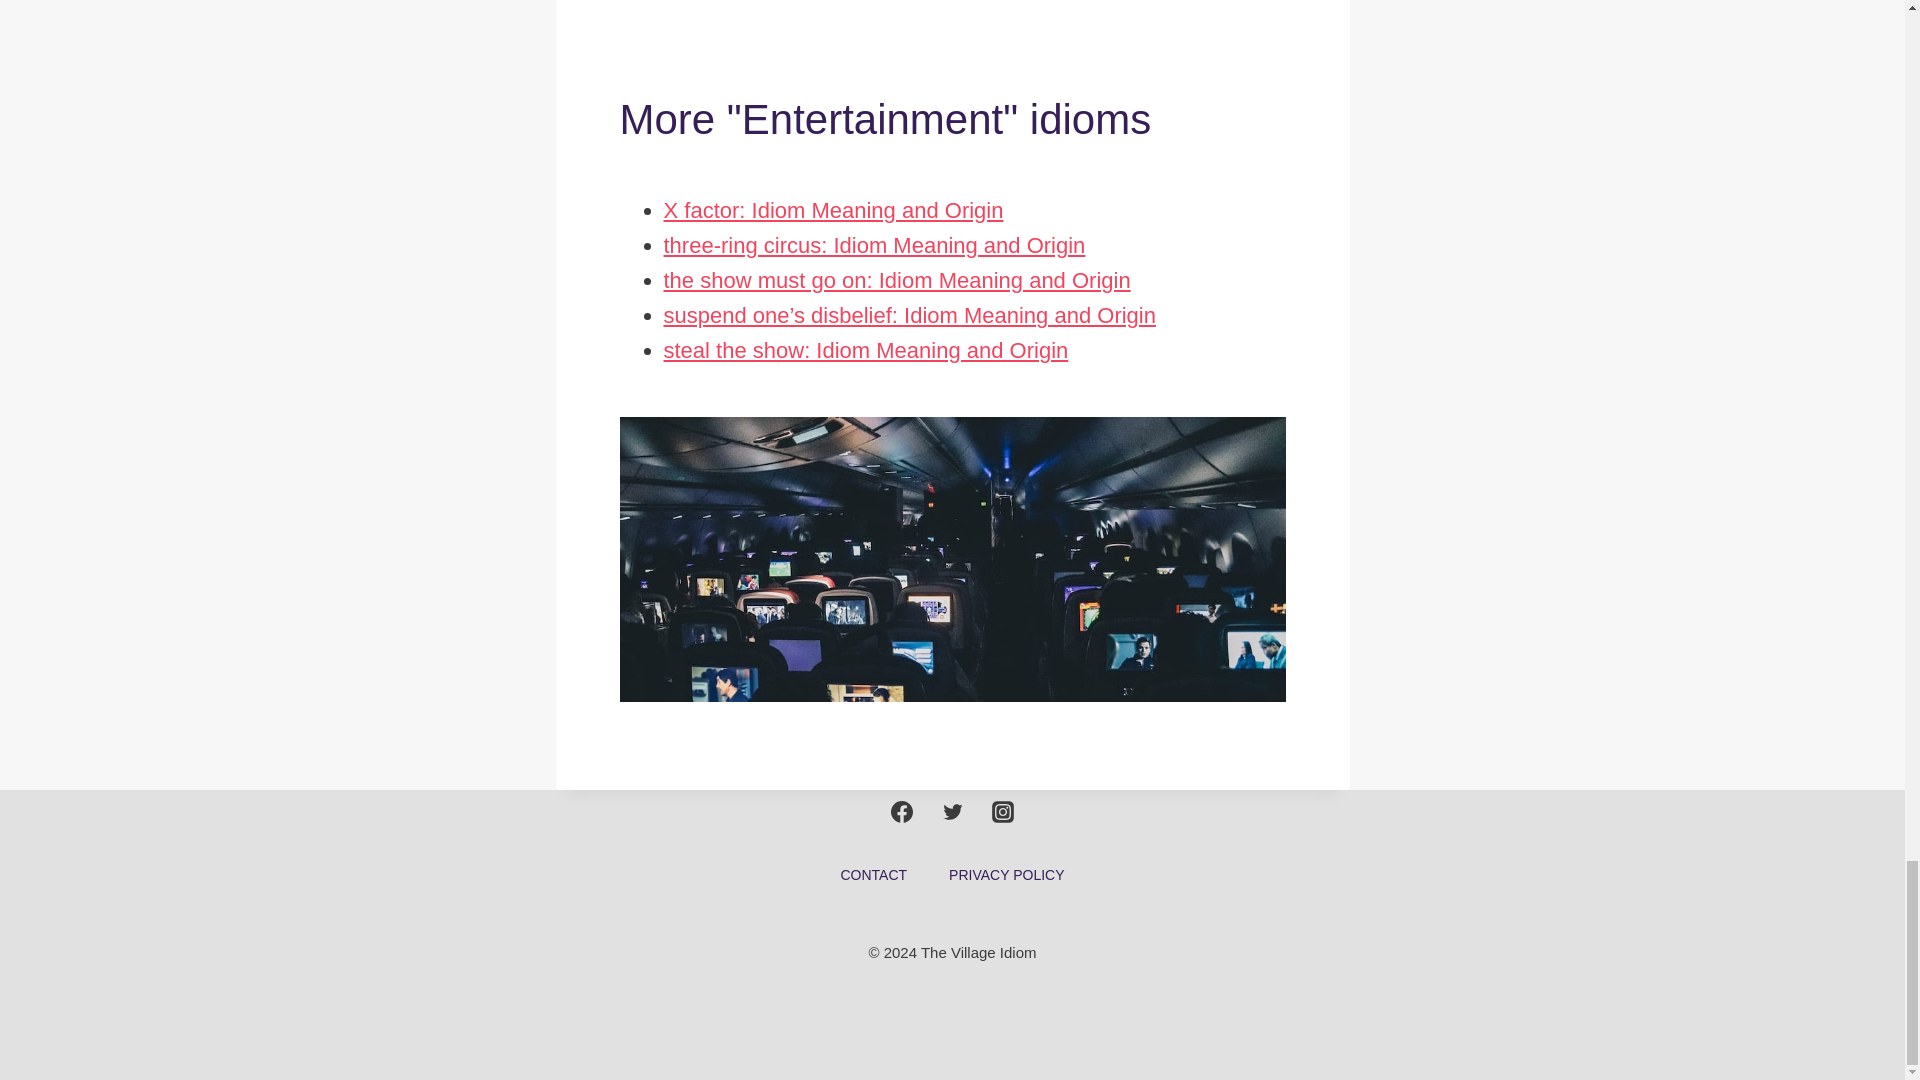 The height and width of the screenshot is (1080, 1920). What do you see at coordinates (897, 280) in the screenshot?
I see `the show must go on: Idiom Meaning and Origin` at bounding box center [897, 280].